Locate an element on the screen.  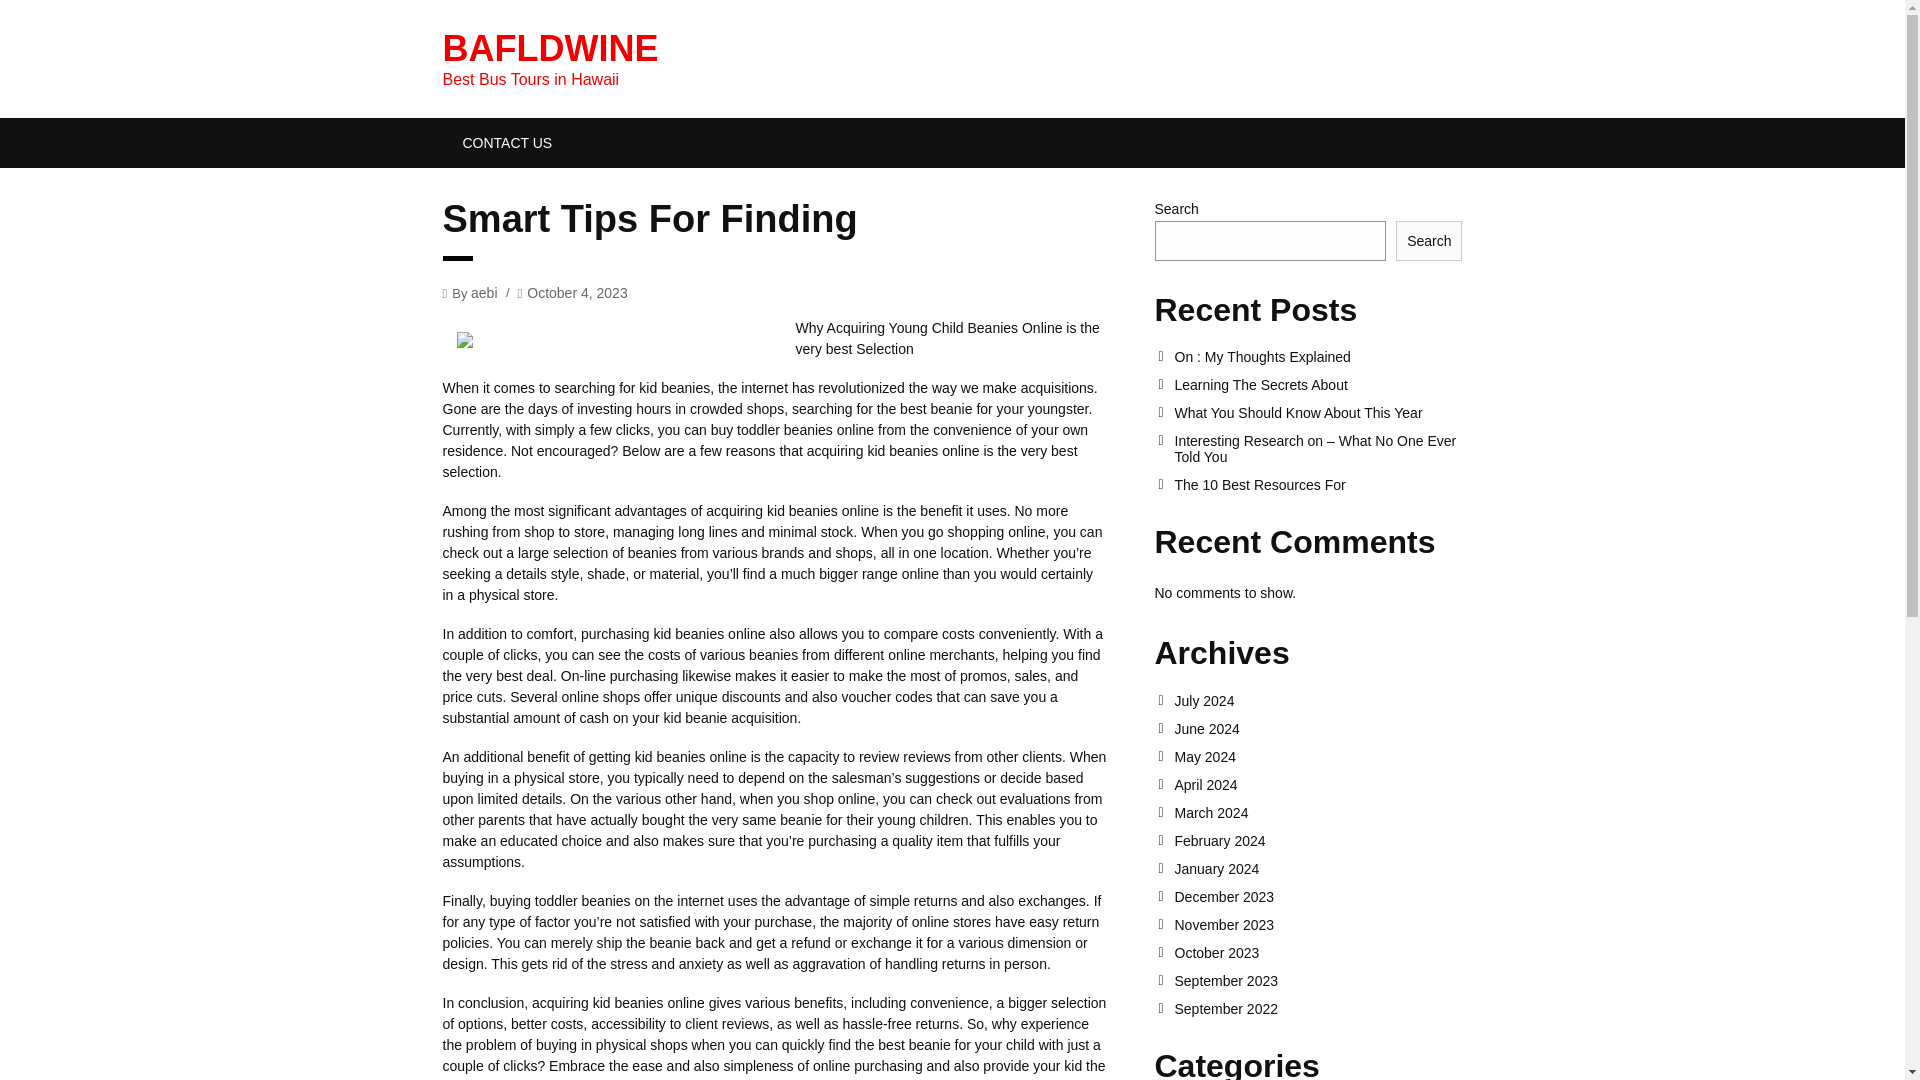
November 2023 is located at coordinates (1317, 924).